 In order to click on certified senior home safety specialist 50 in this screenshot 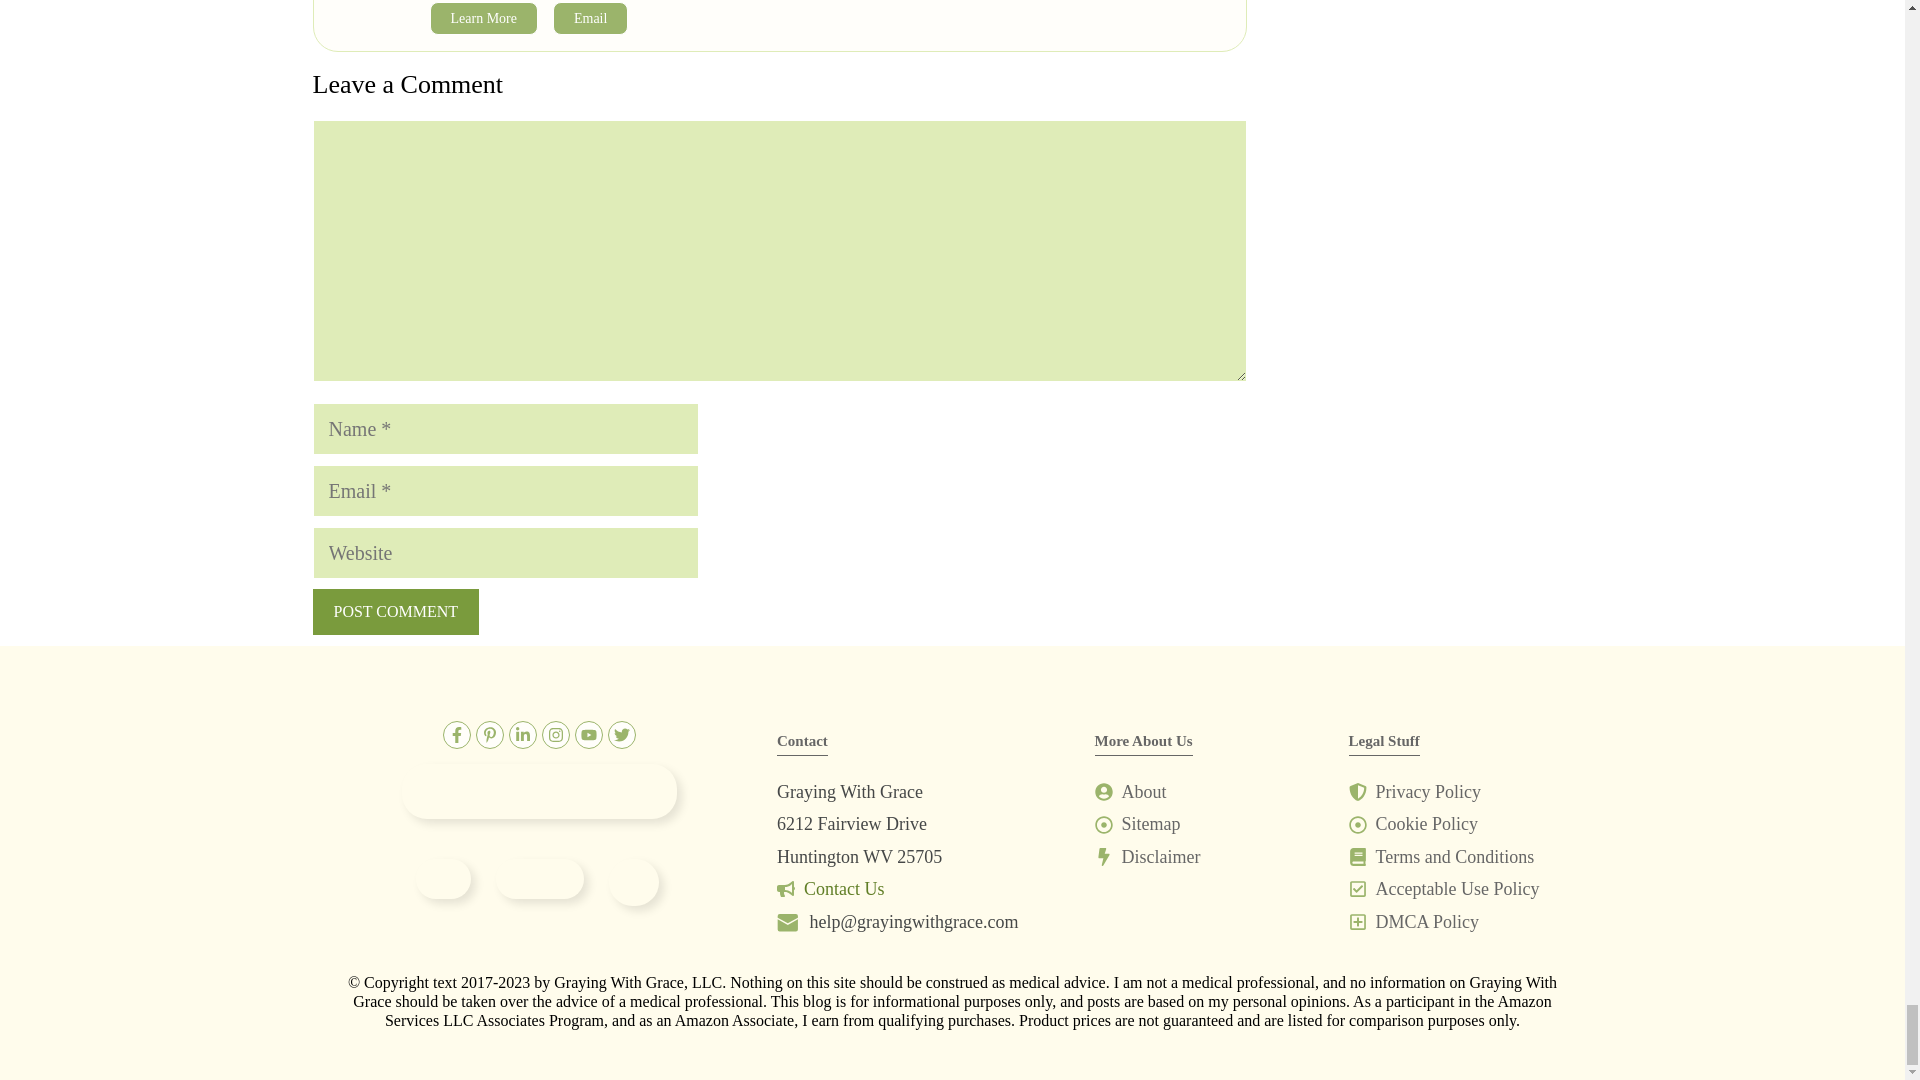, I will do `click(633, 882)`.